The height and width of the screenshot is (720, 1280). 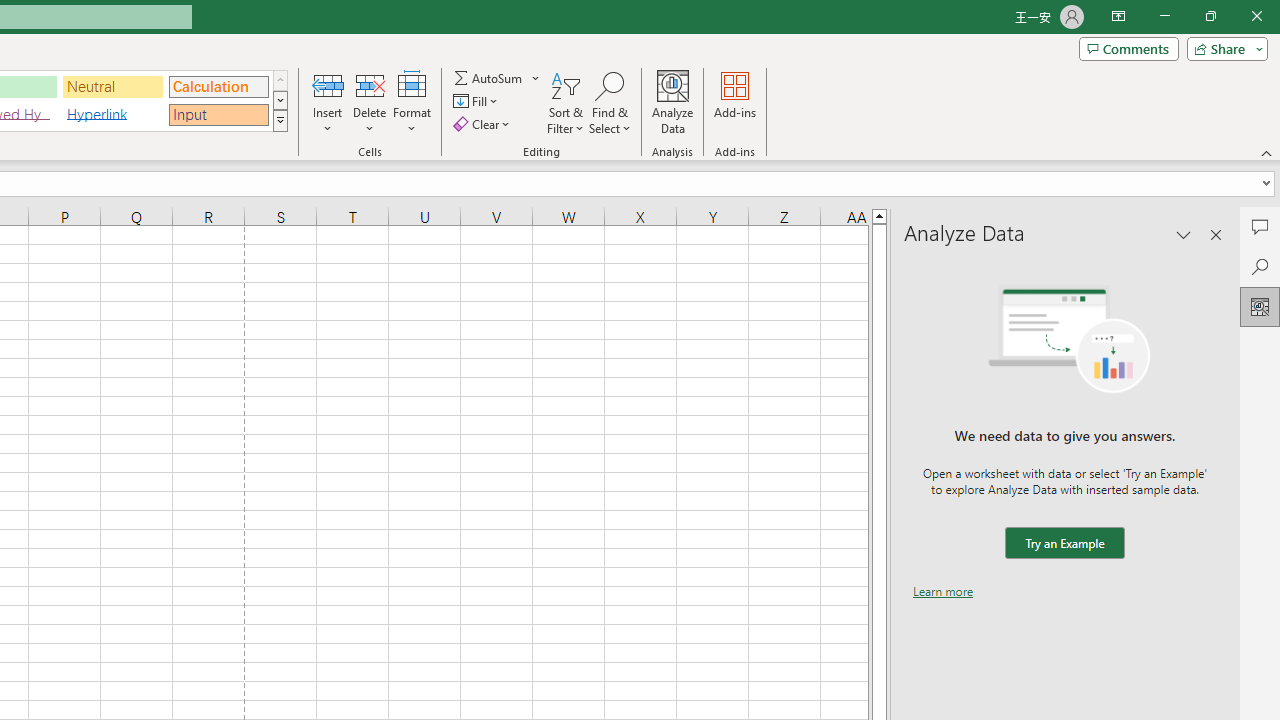 What do you see at coordinates (1260, 306) in the screenshot?
I see `Analyze Data` at bounding box center [1260, 306].